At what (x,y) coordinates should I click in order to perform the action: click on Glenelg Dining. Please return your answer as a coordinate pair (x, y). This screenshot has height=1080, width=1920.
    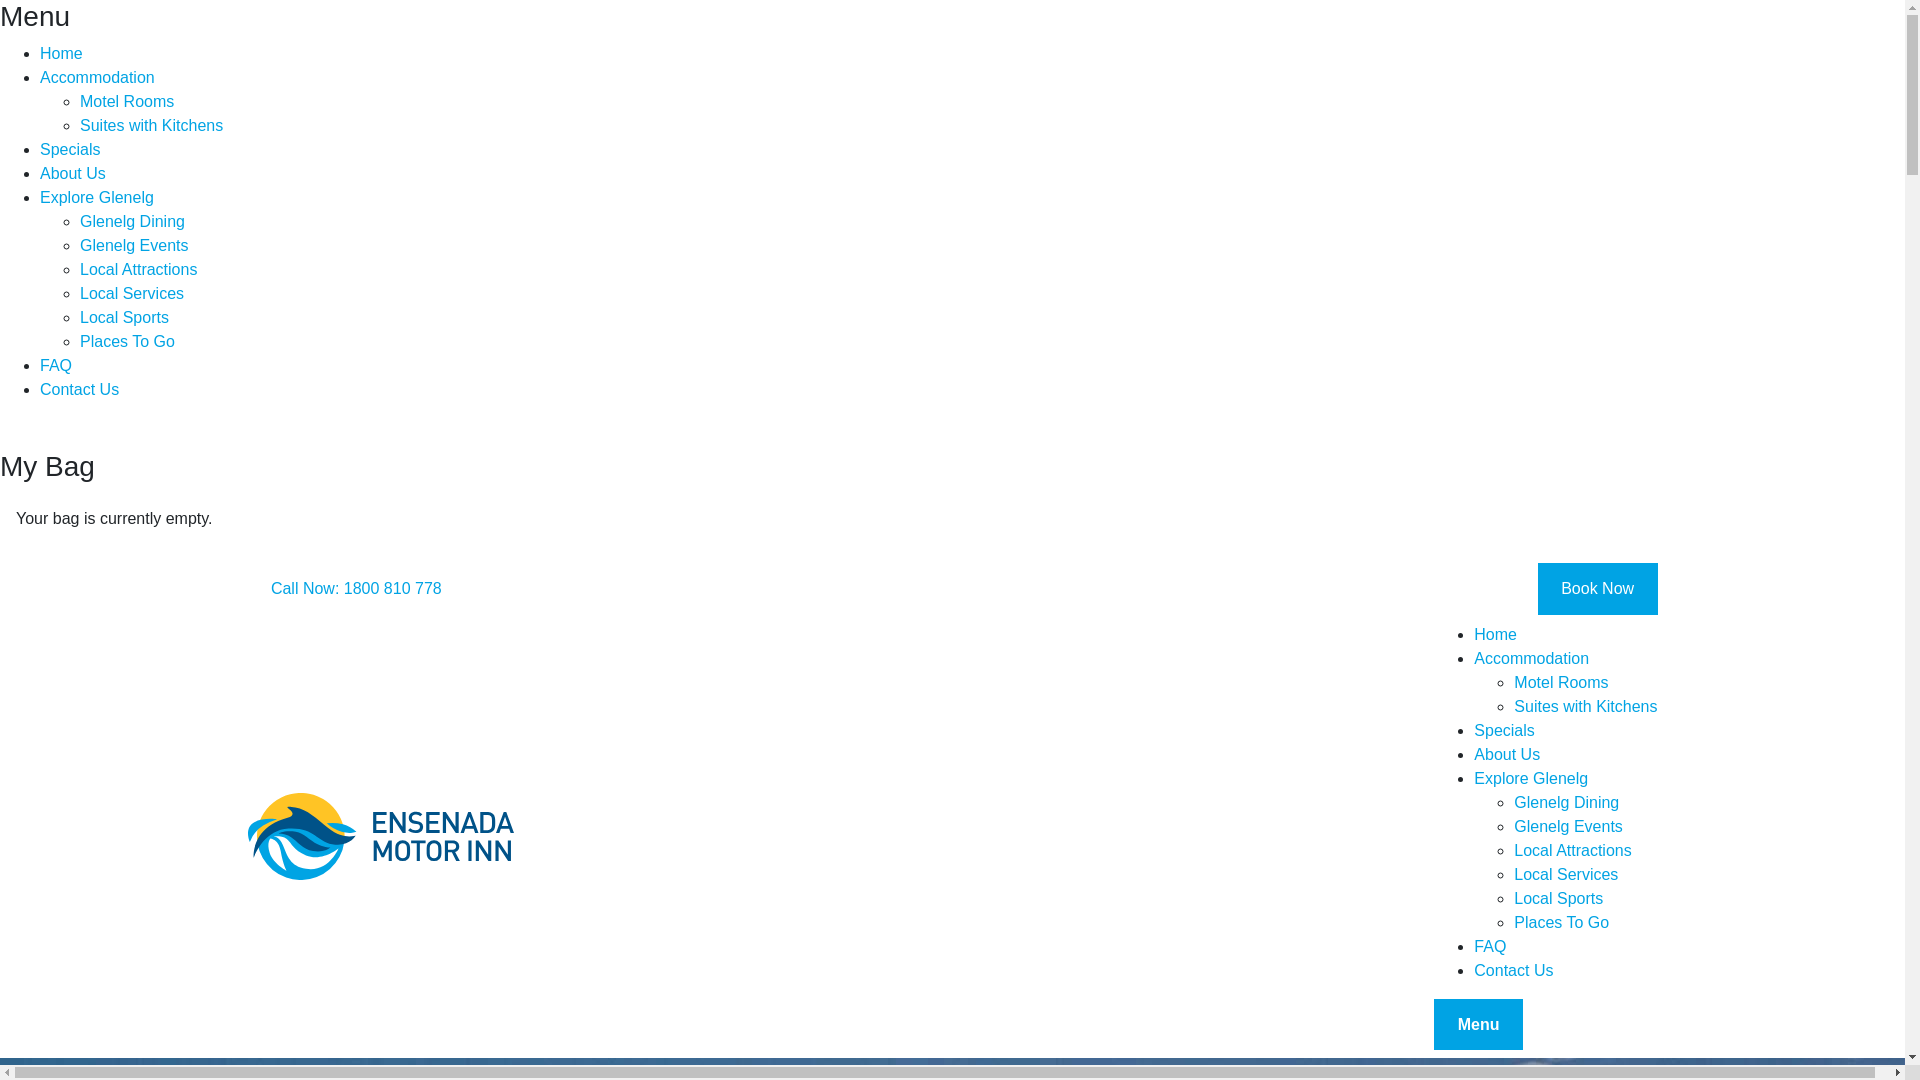
    Looking at the image, I should click on (1586, 803).